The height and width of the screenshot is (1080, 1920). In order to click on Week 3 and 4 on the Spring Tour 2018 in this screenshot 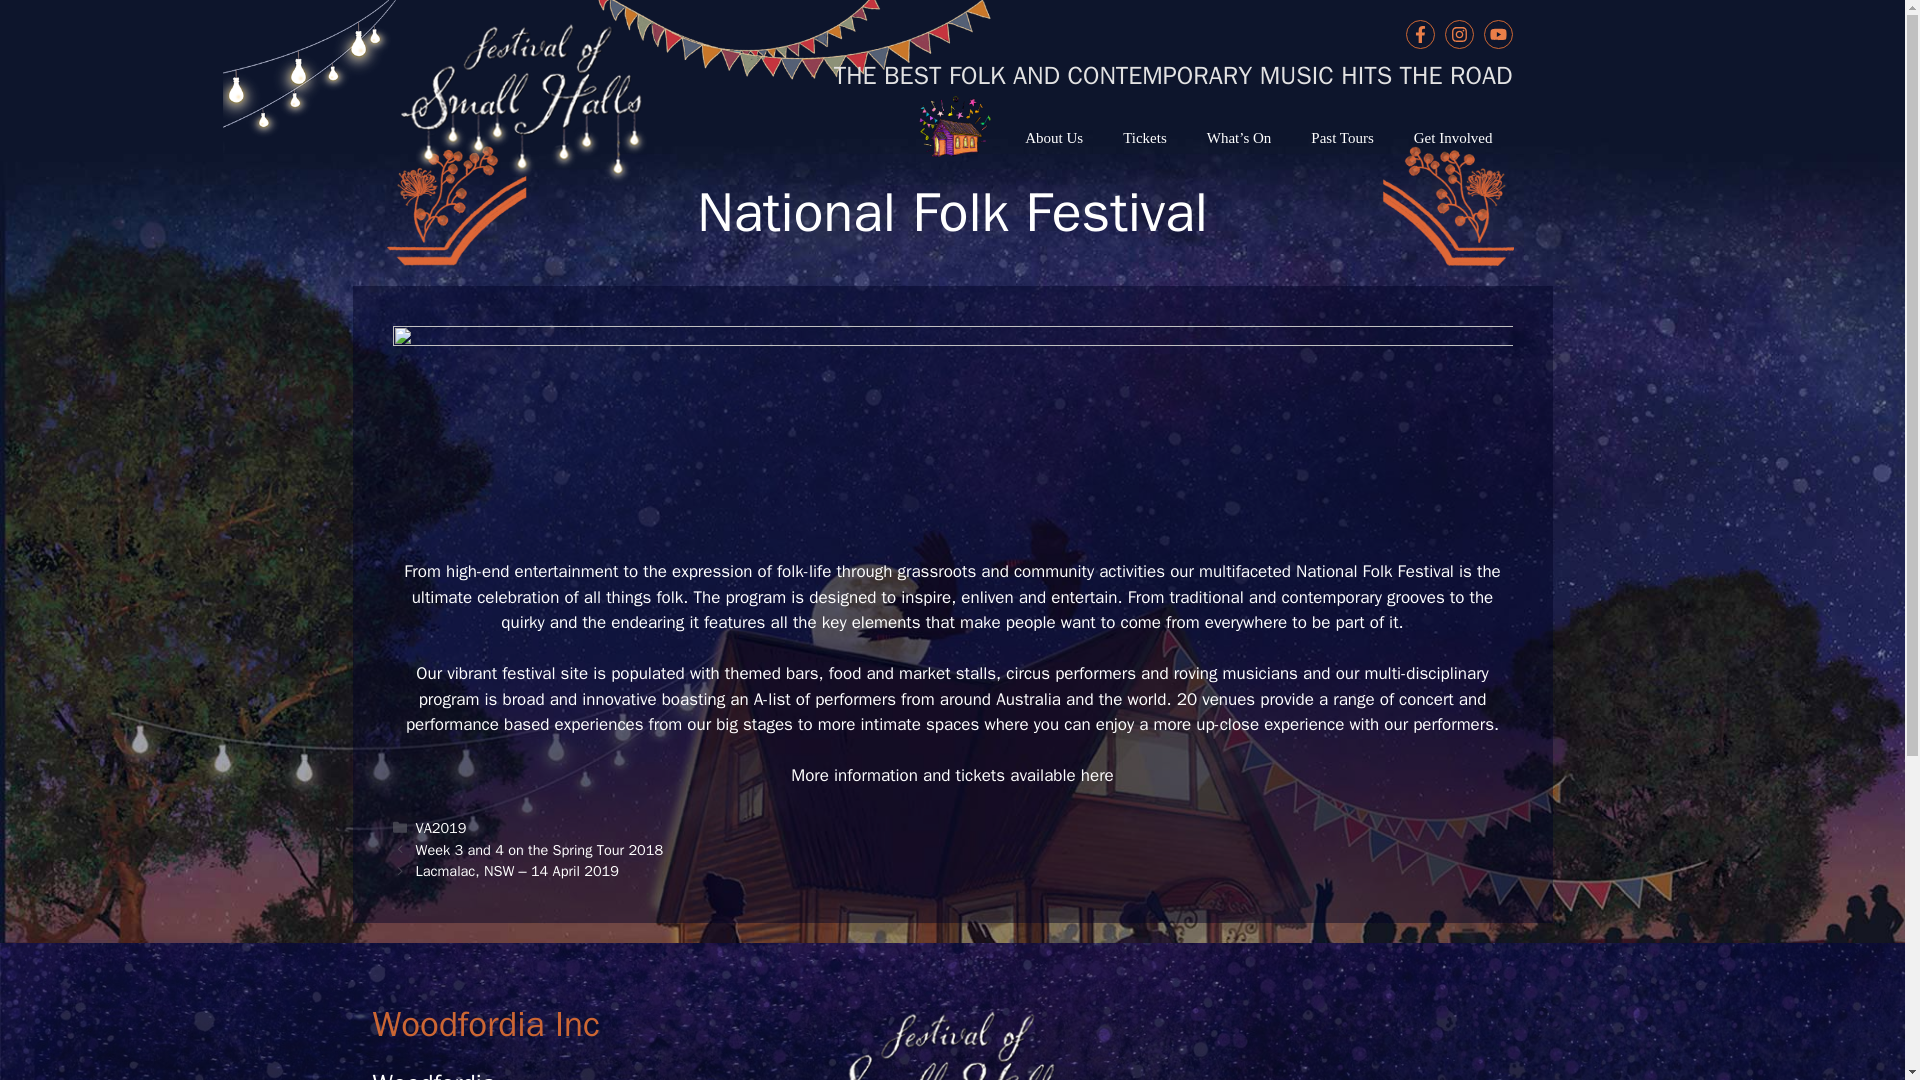, I will do `click(539, 848)`.